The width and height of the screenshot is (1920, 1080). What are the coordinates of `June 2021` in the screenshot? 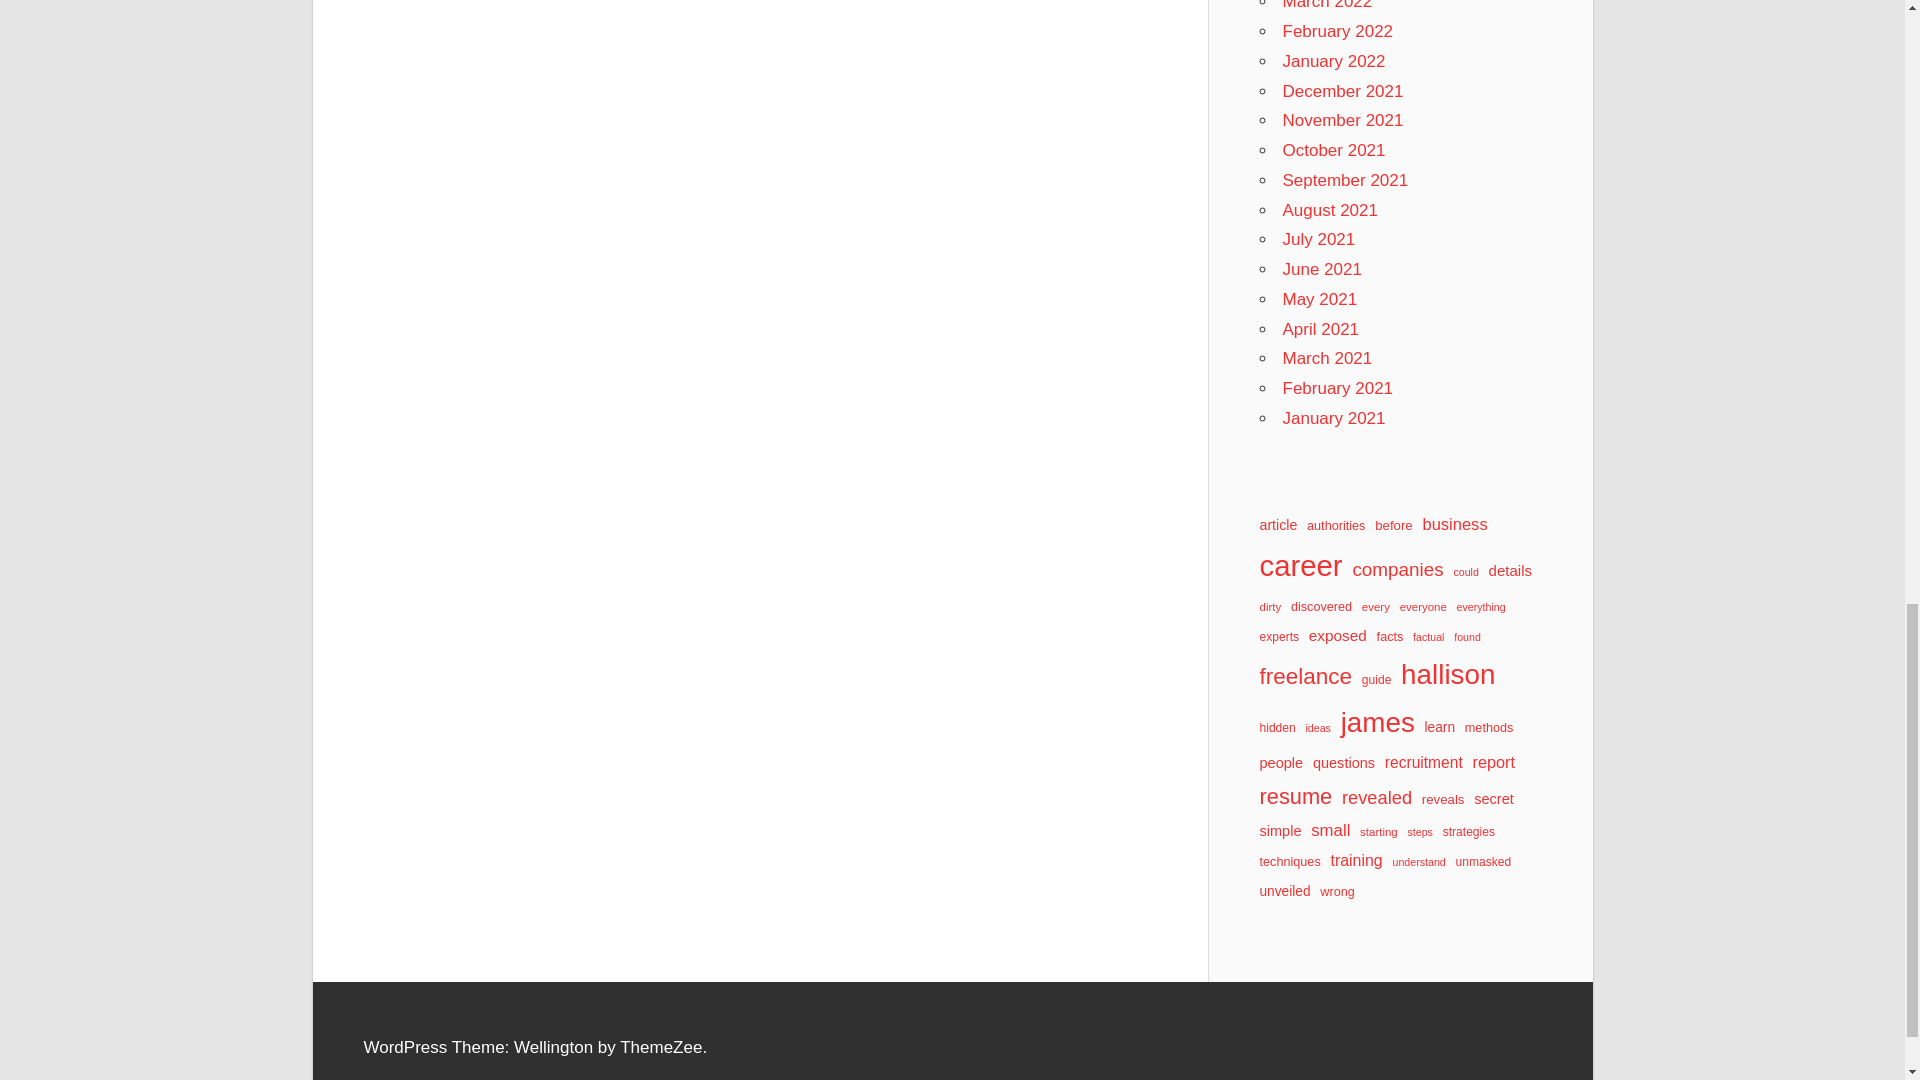 It's located at (1322, 269).